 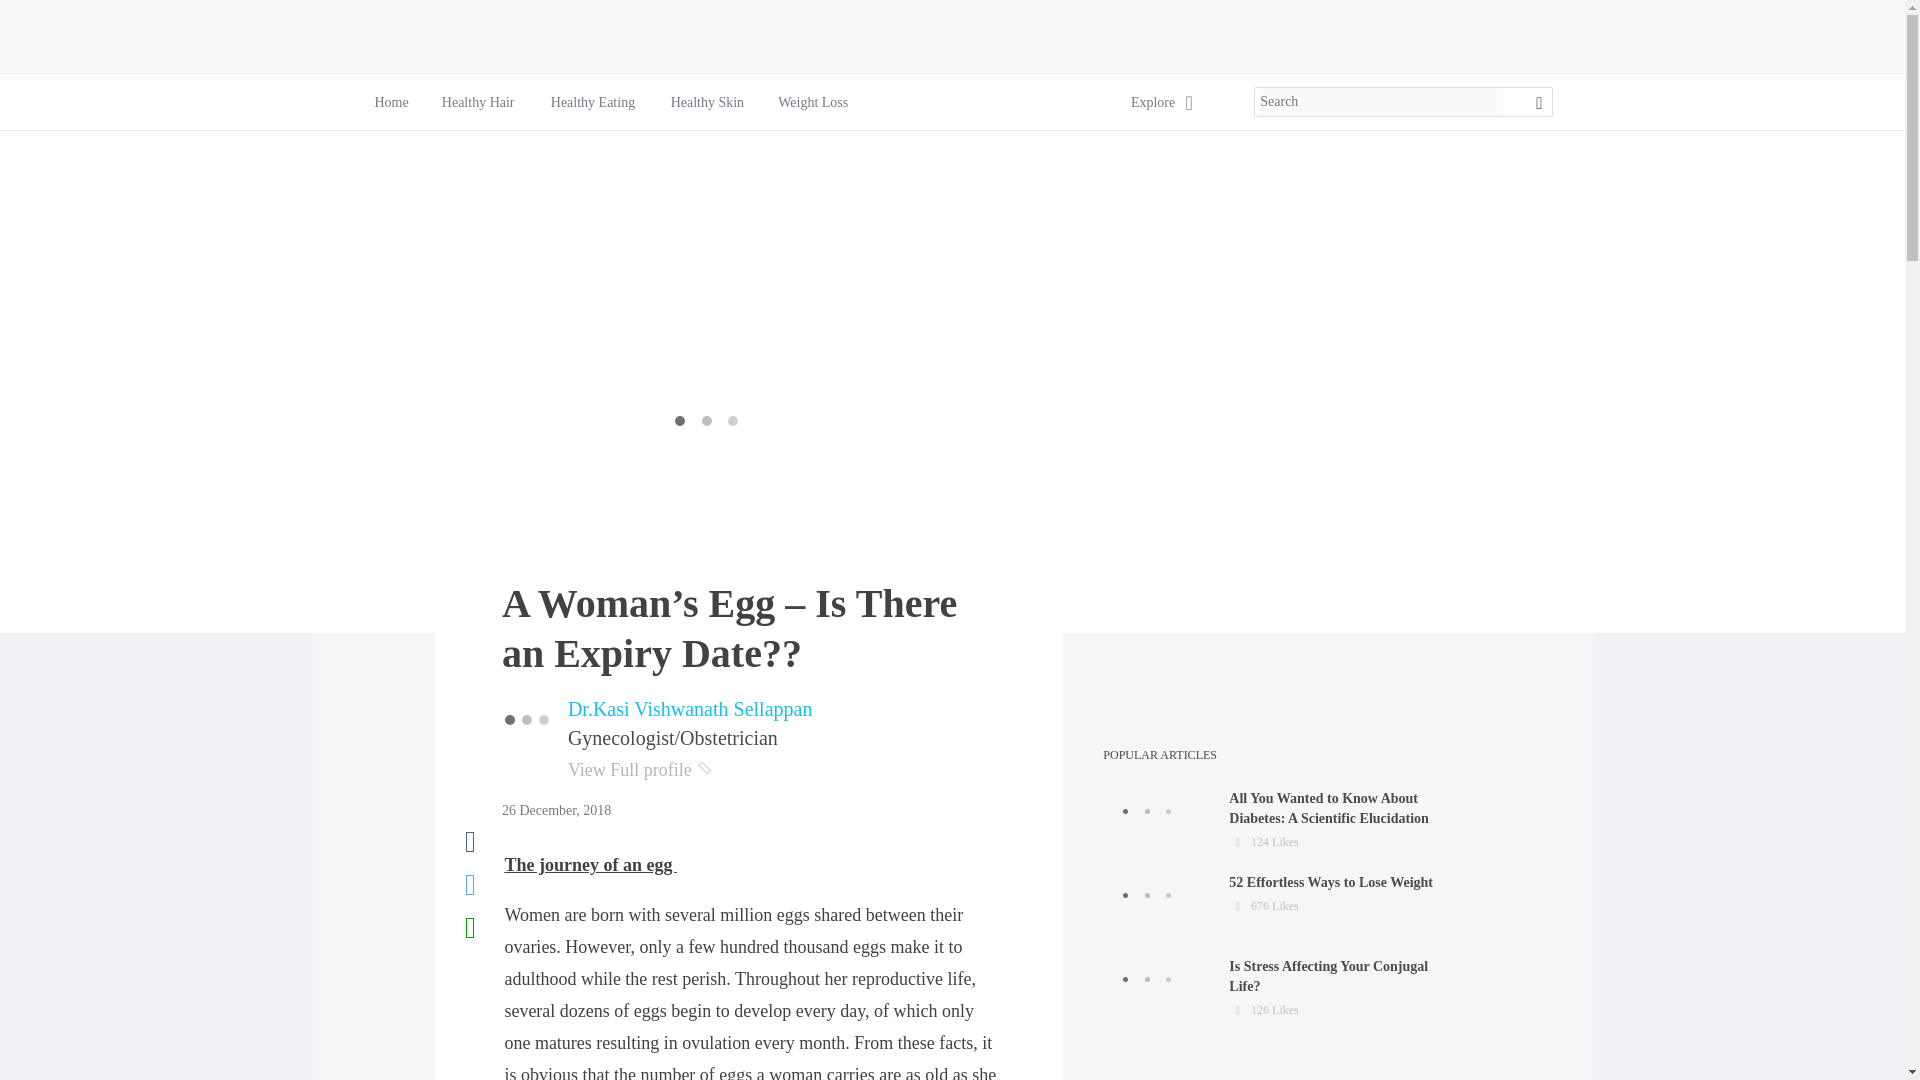 What do you see at coordinates (478, 102) in the screenshot?
I see `Healthy Eating` at bounding box center [478, 102].